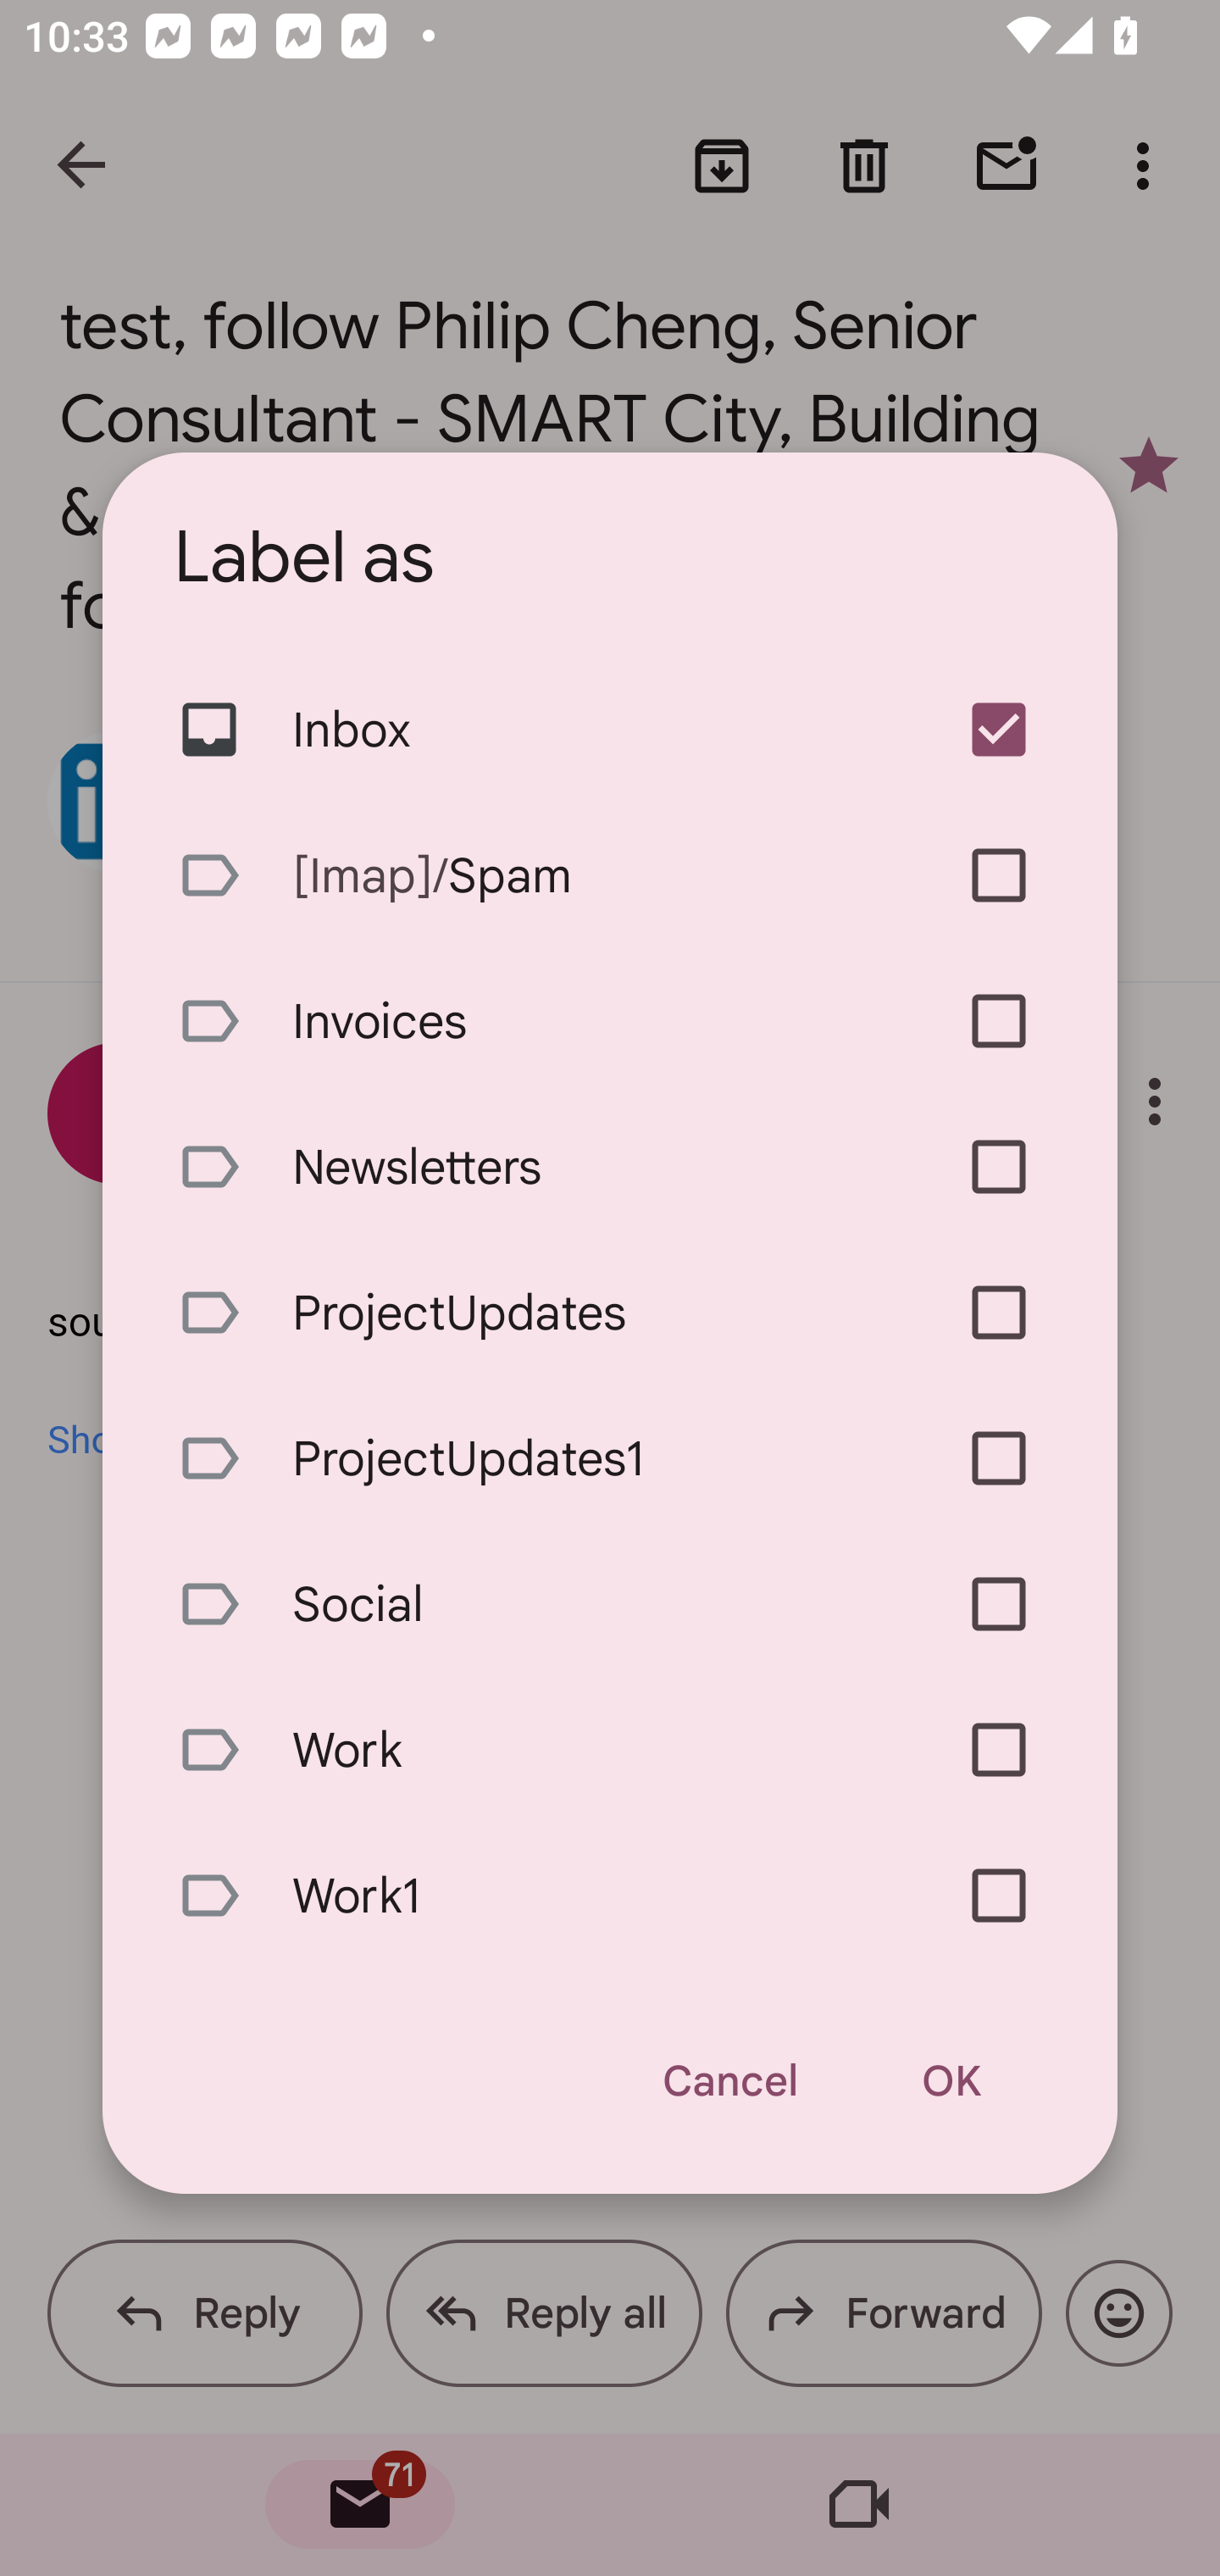 Image resolution: width=1220 pixels, height=2576 pixels. Describe the element at coordinates (610, 1457) in the screenshot. I see `ProjectUpdates1` at that location.